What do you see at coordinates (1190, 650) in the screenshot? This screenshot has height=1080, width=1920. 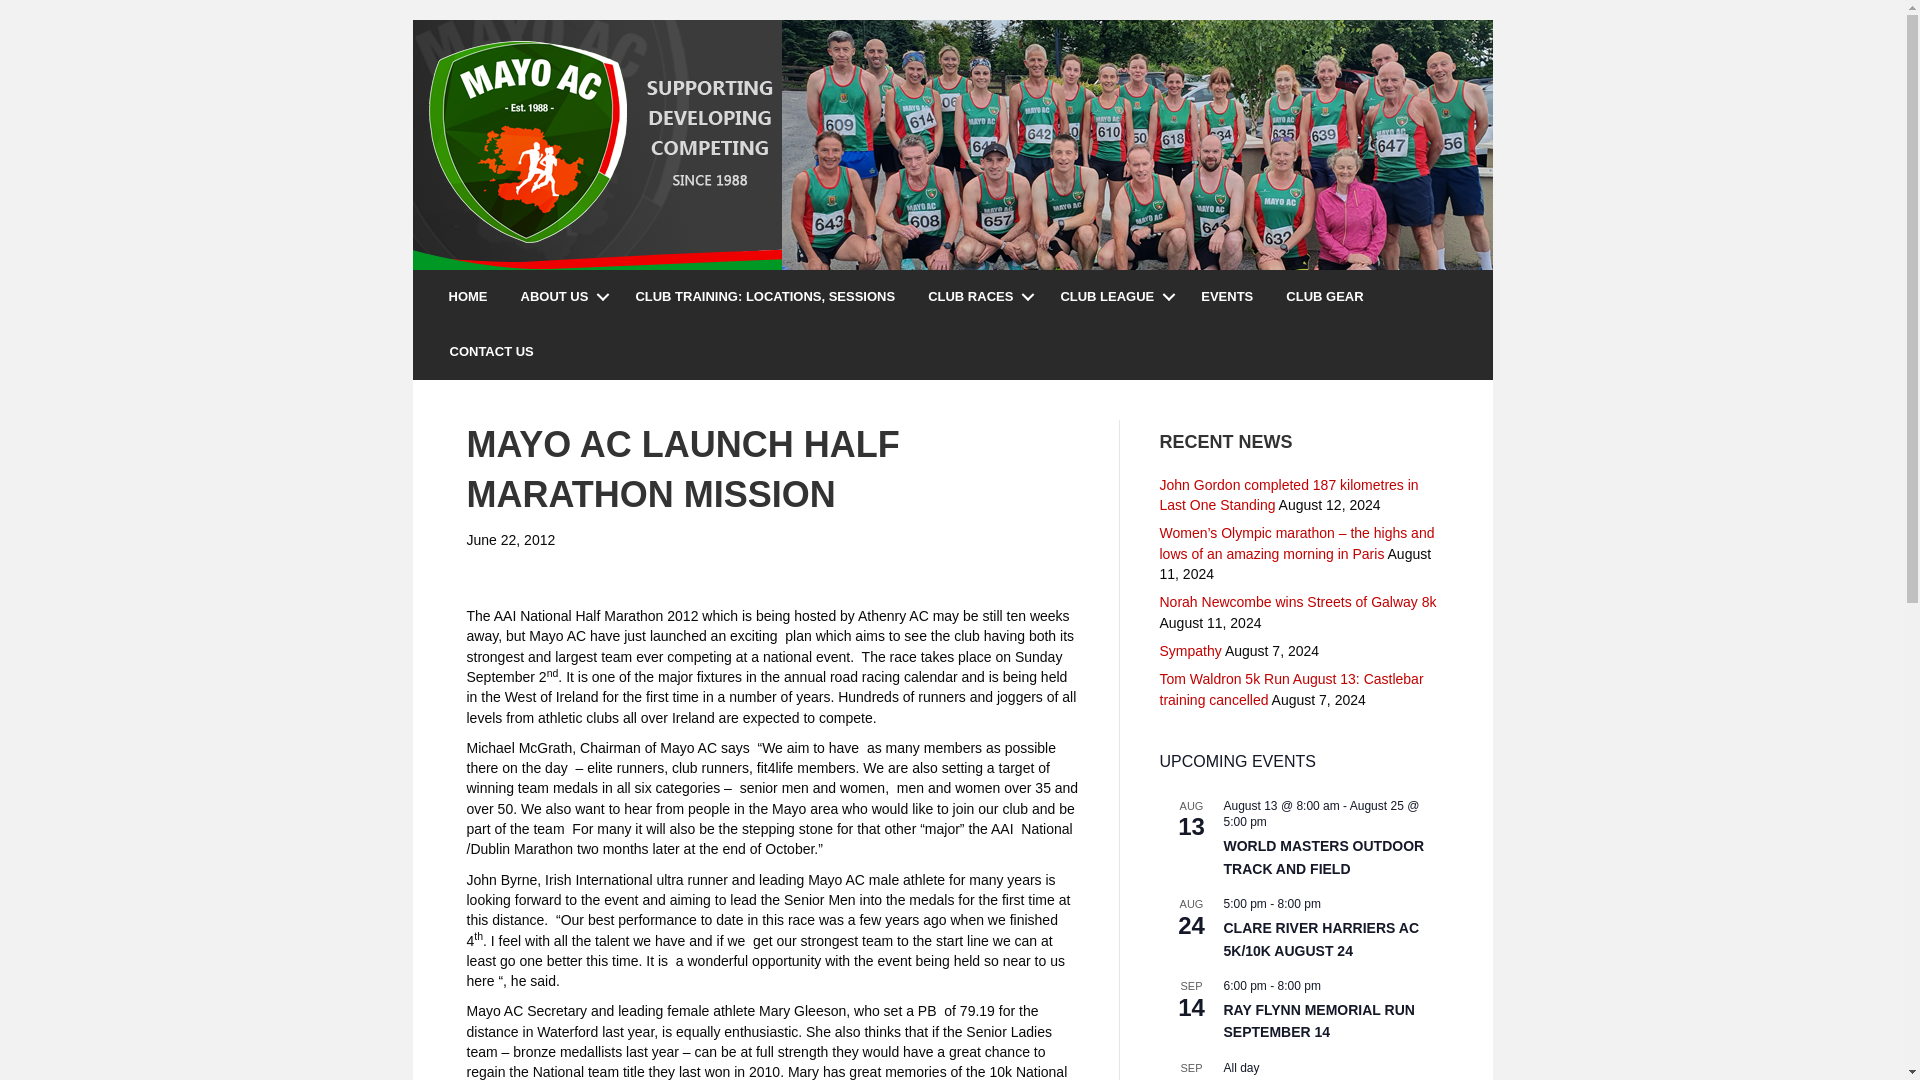 I see `Sympathy` at bounding box center [1190, 650].